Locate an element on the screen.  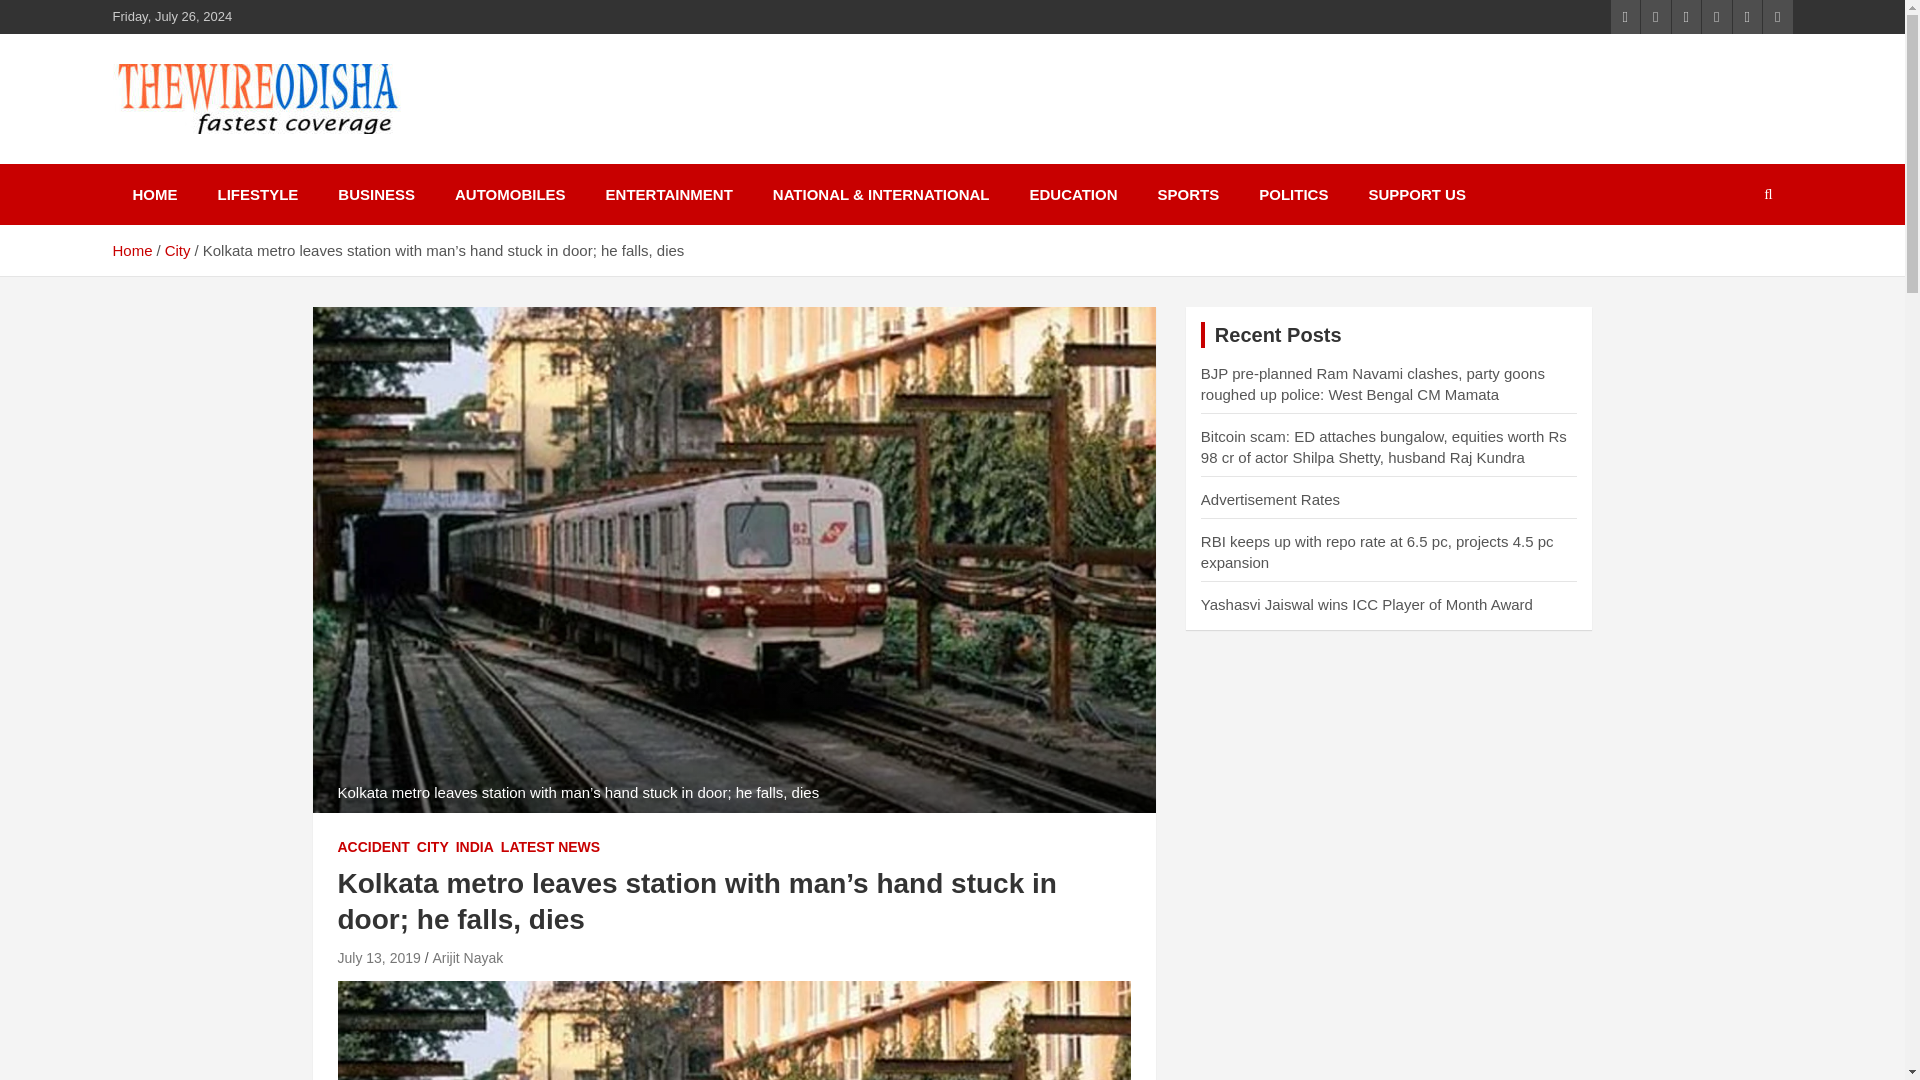
INDIA is located at coordinates (474, 848).